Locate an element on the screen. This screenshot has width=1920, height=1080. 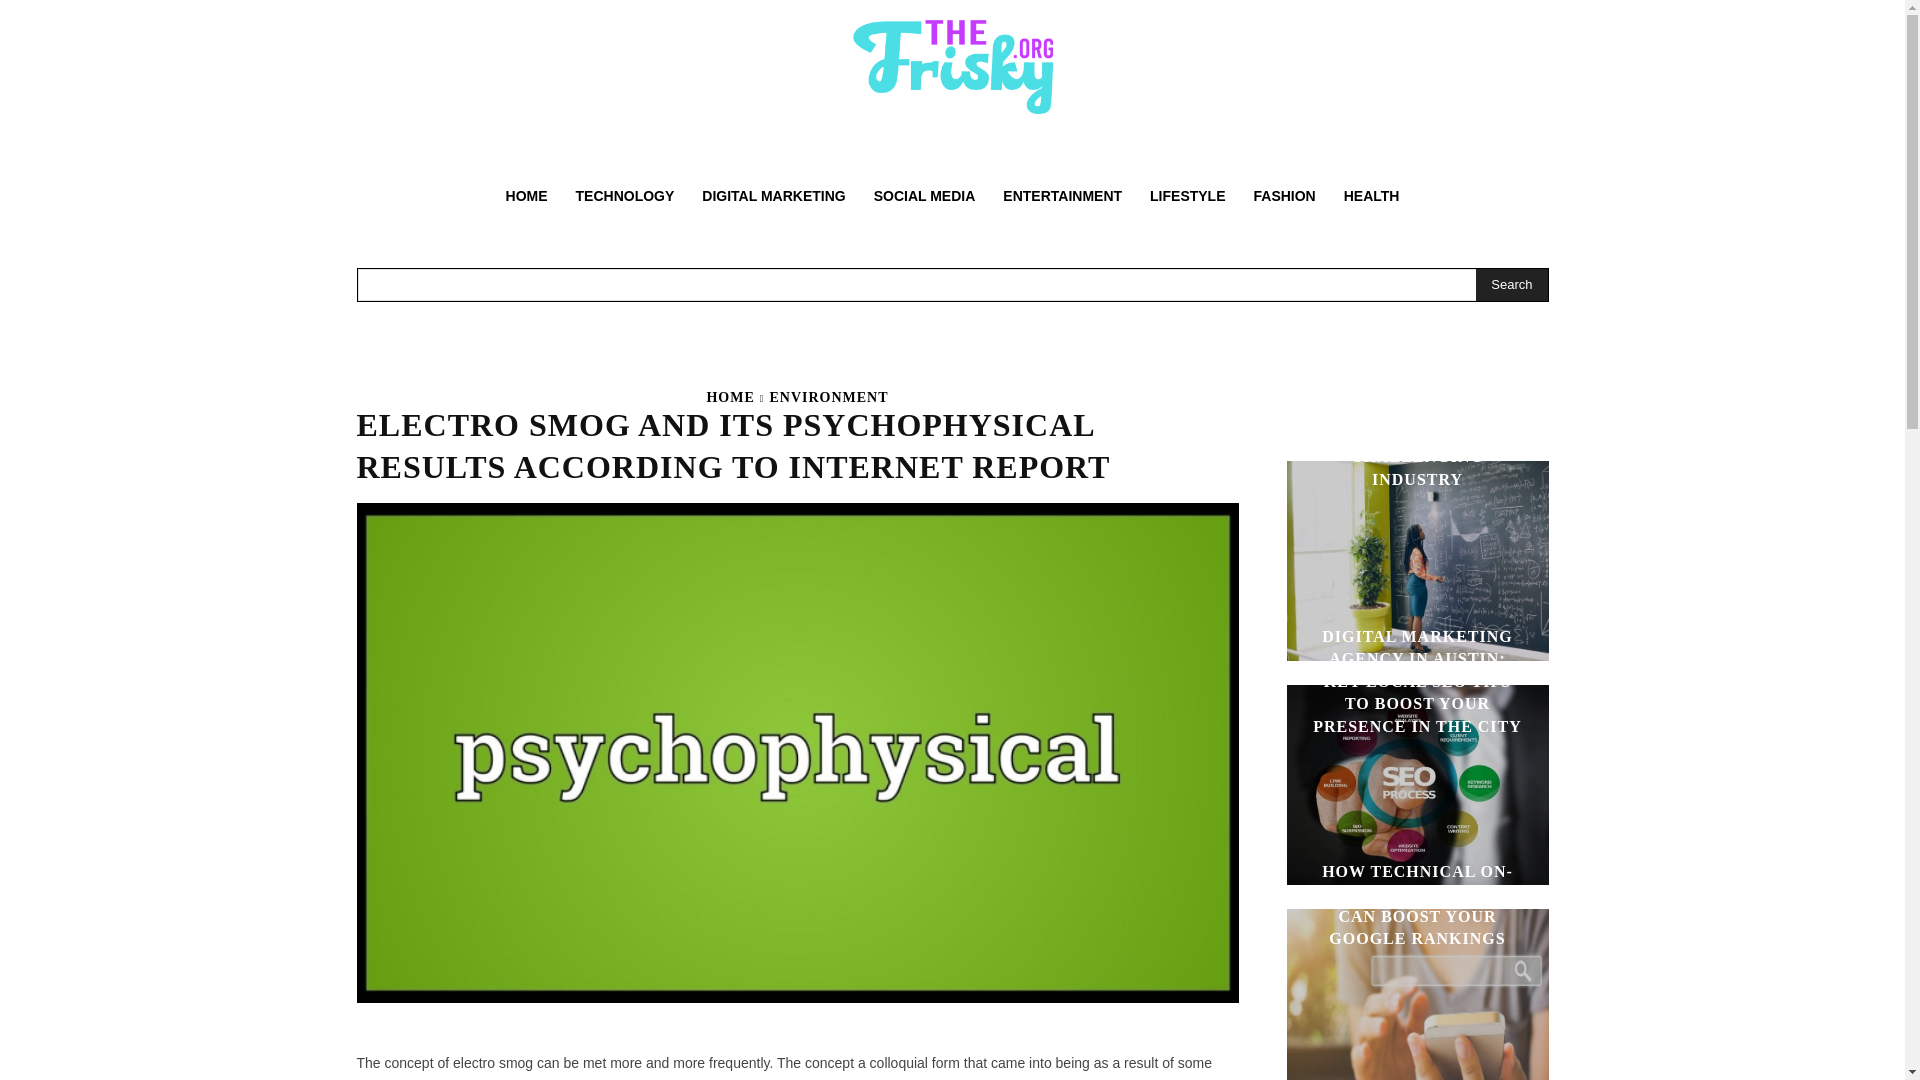
FASHION is located at coordinates (1285, 196).